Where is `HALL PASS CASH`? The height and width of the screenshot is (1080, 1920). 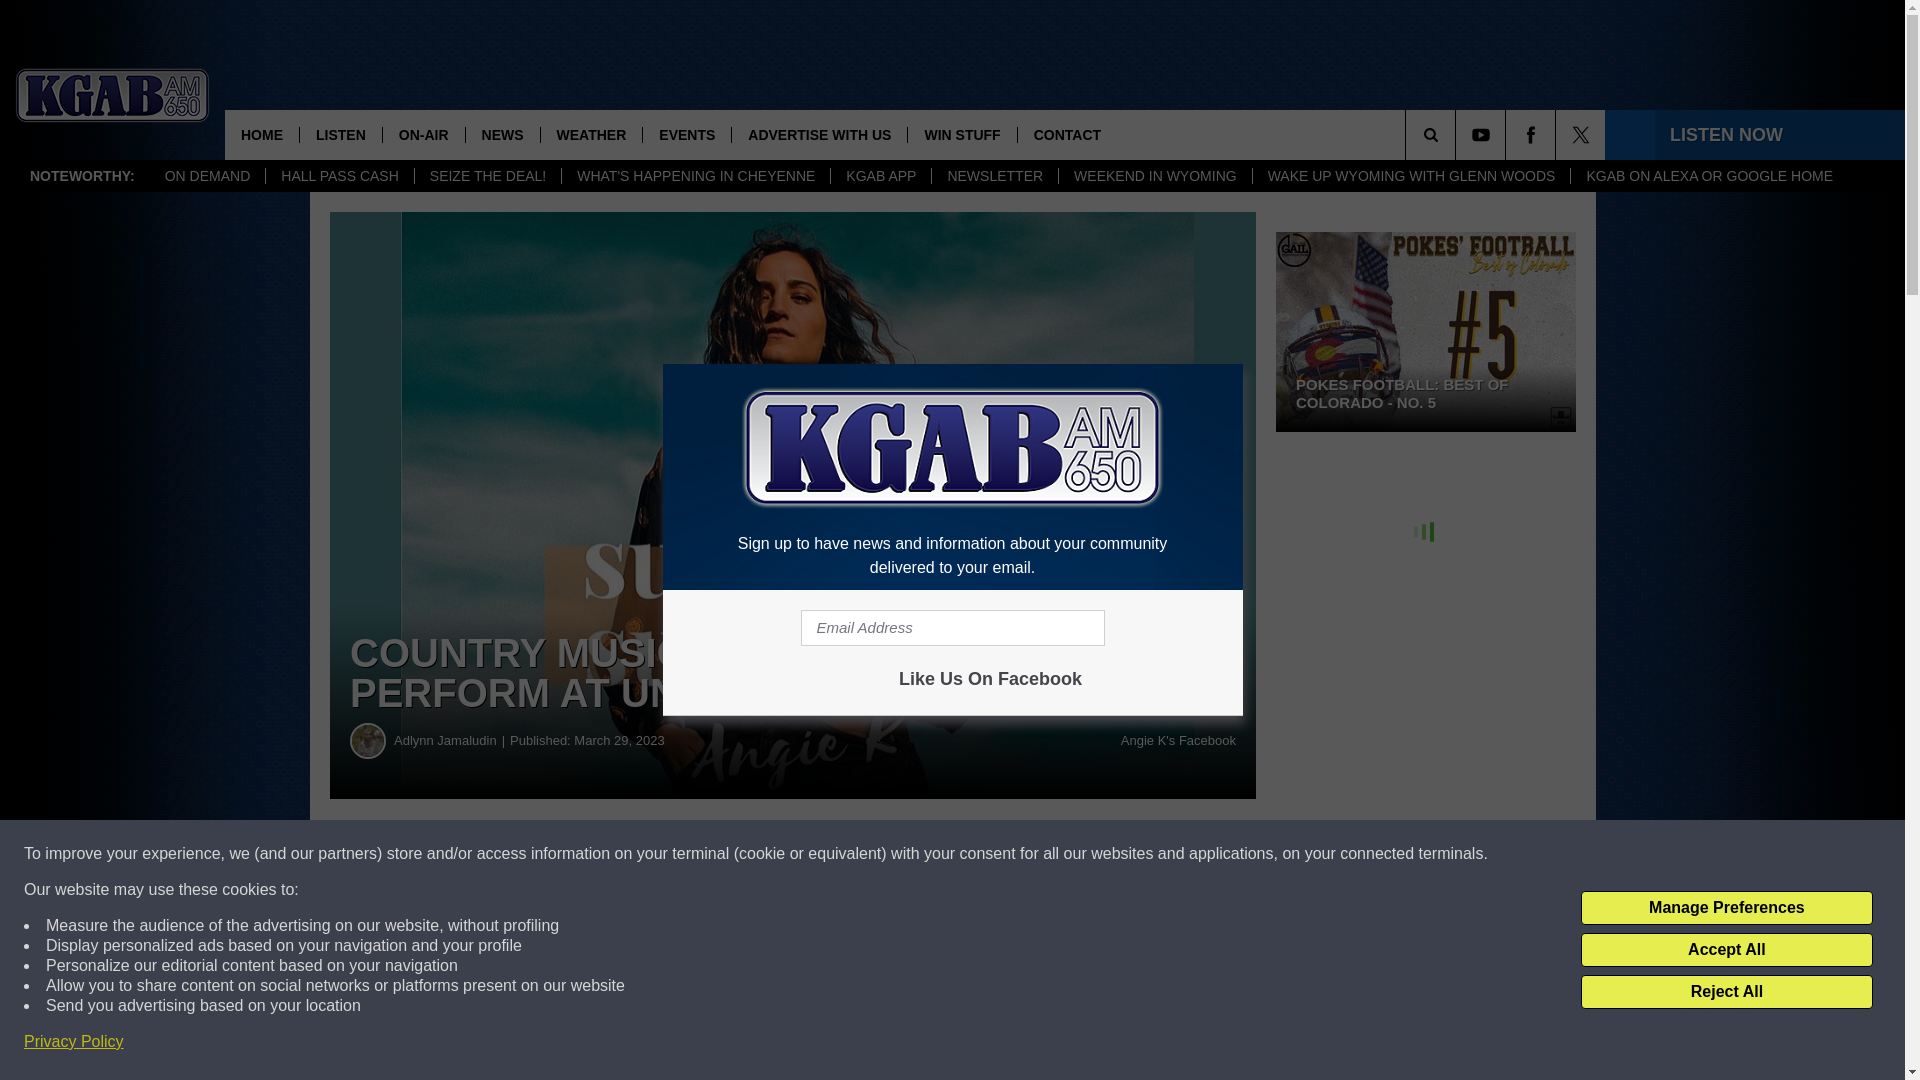 HALL PASS CASH is located at coordinates (339, 176).